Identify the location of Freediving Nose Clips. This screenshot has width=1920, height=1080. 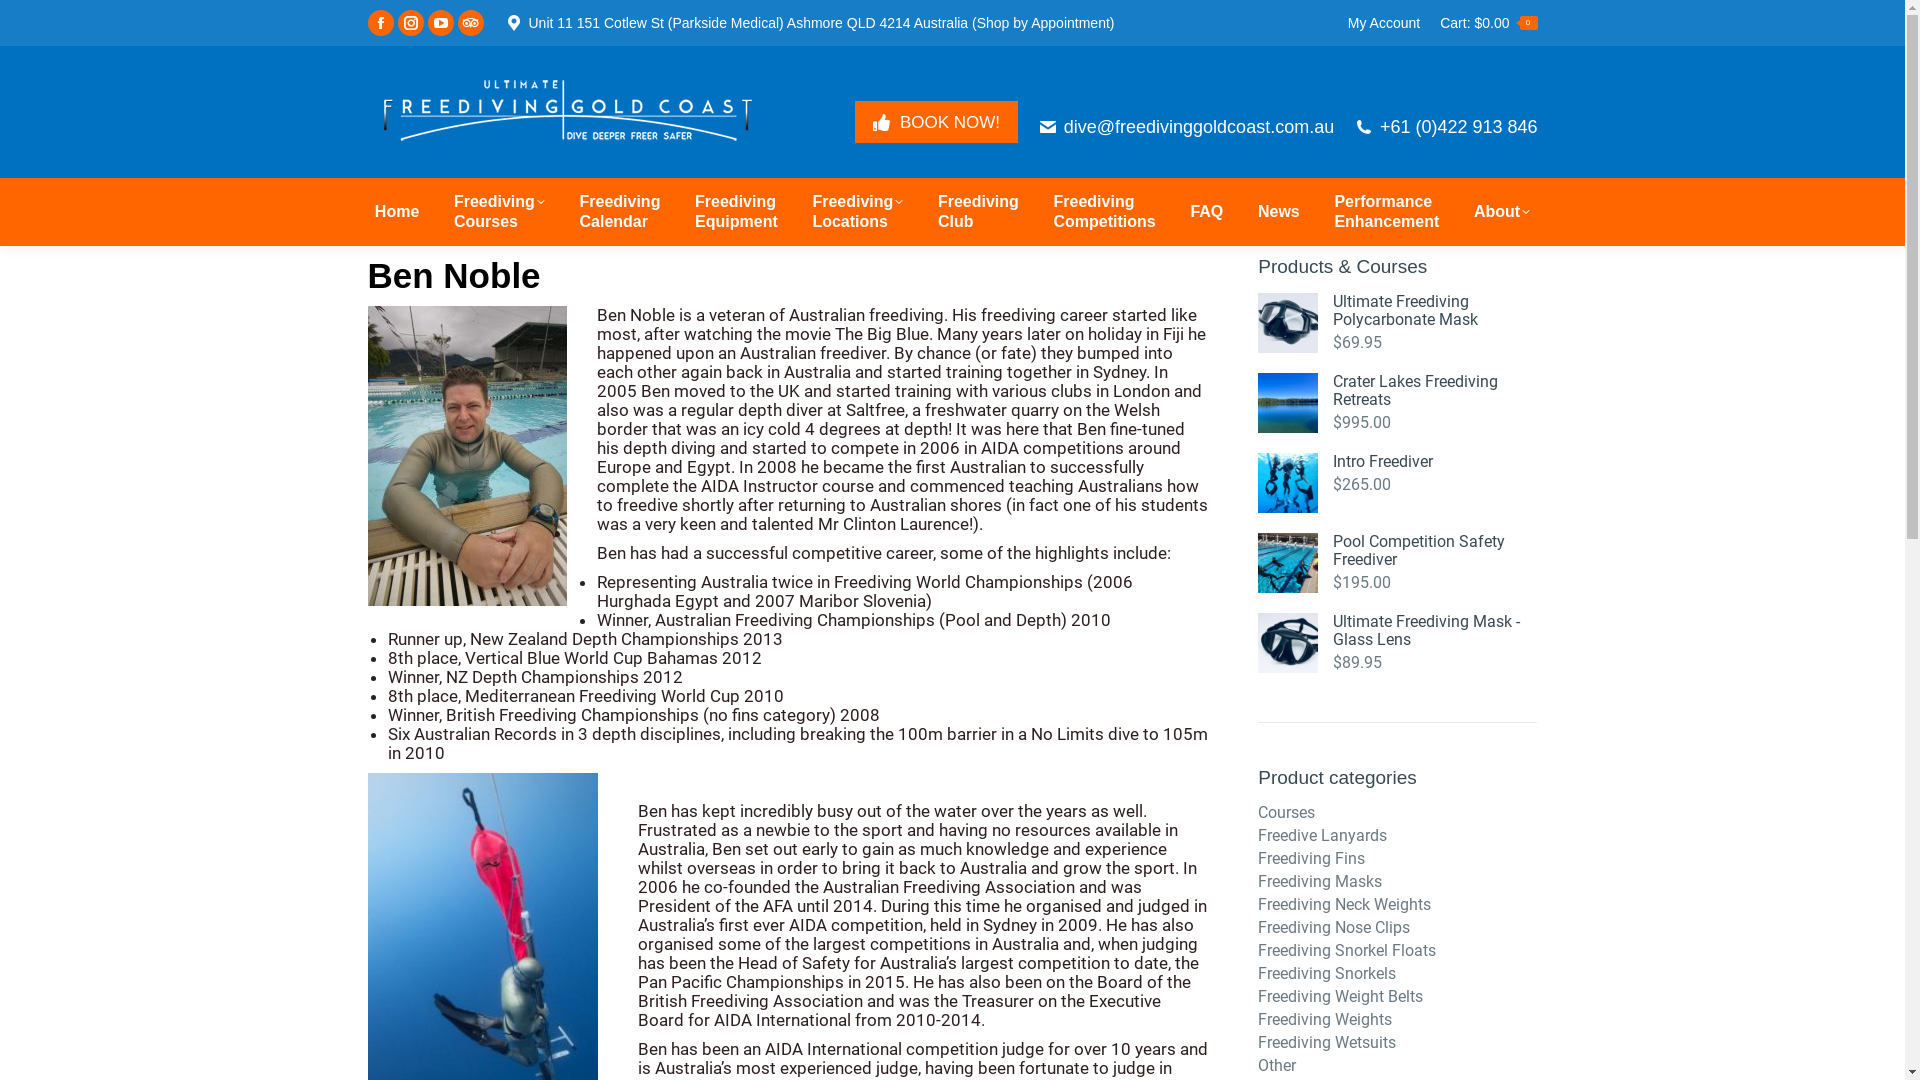
(1334, 928).